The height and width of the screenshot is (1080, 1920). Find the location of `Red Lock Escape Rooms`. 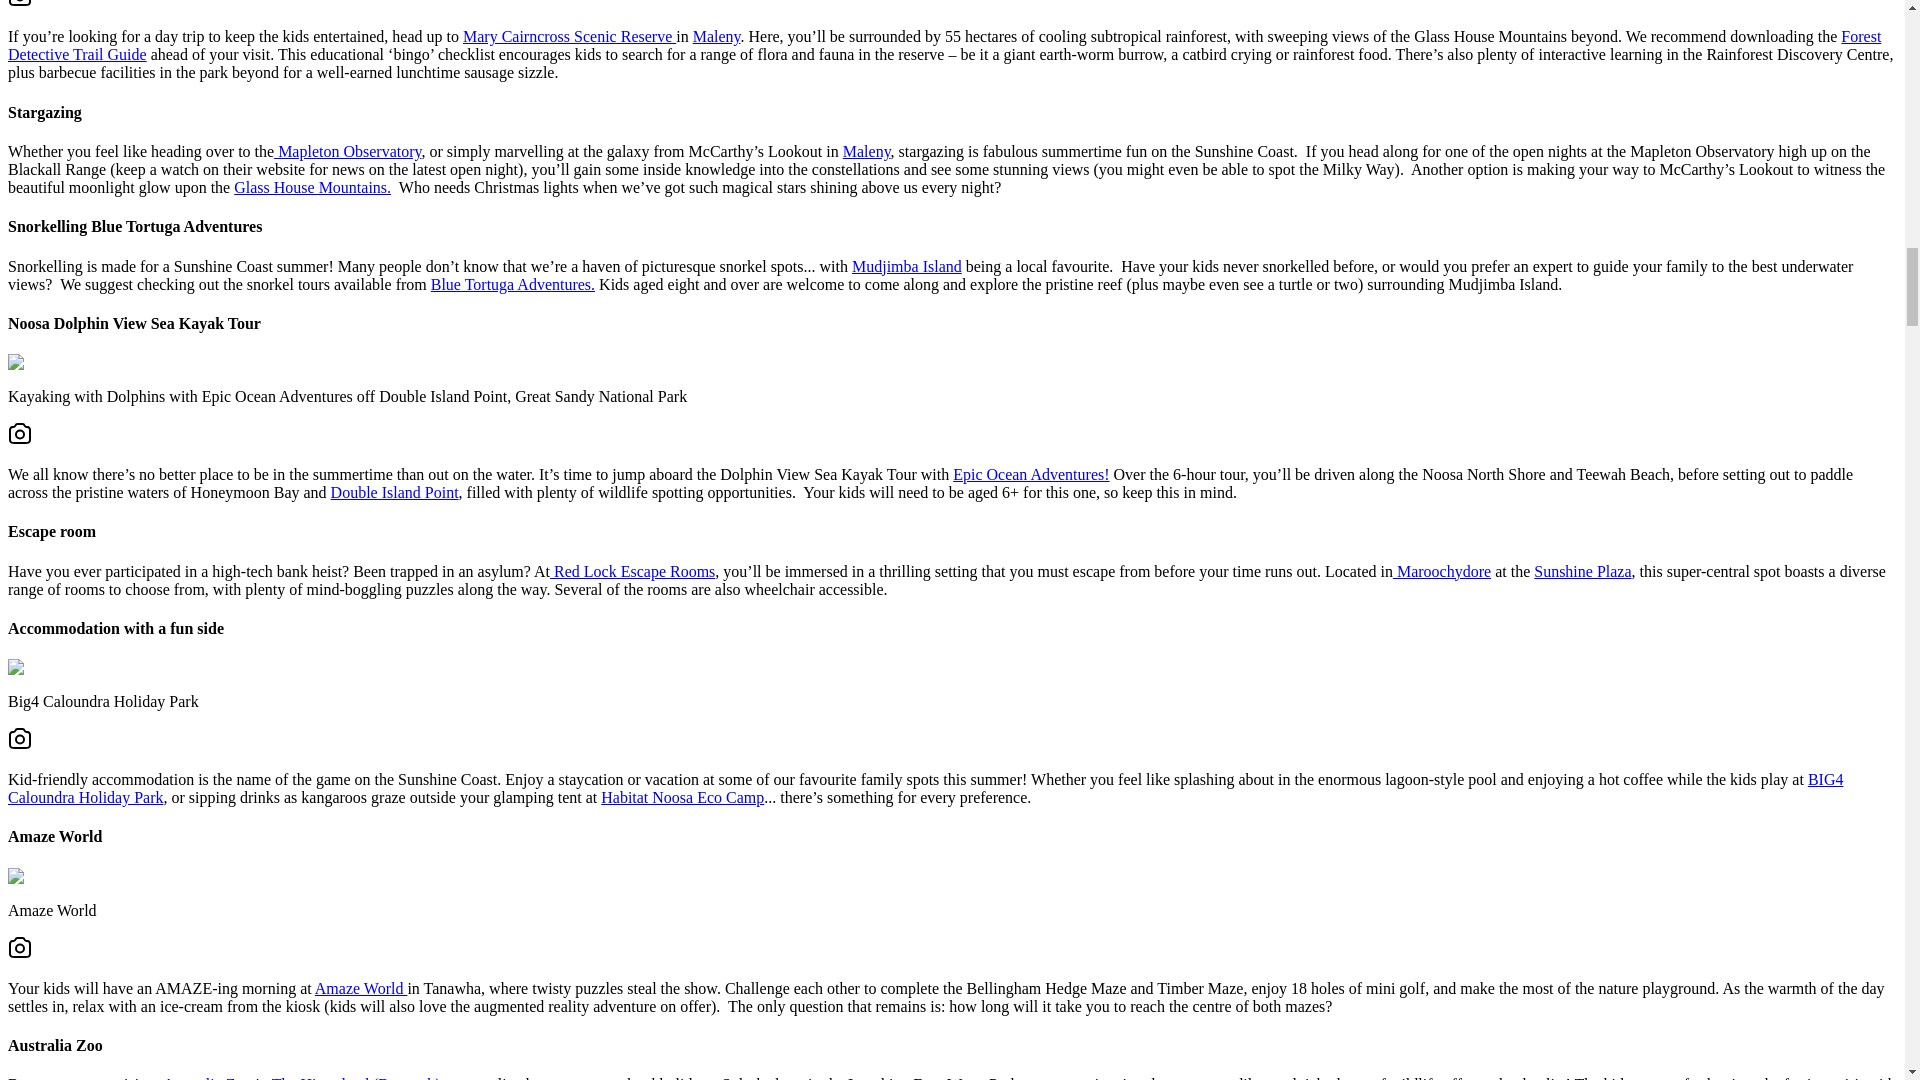

Red Lock Escape Rooms is located at coordinates (632, 570).